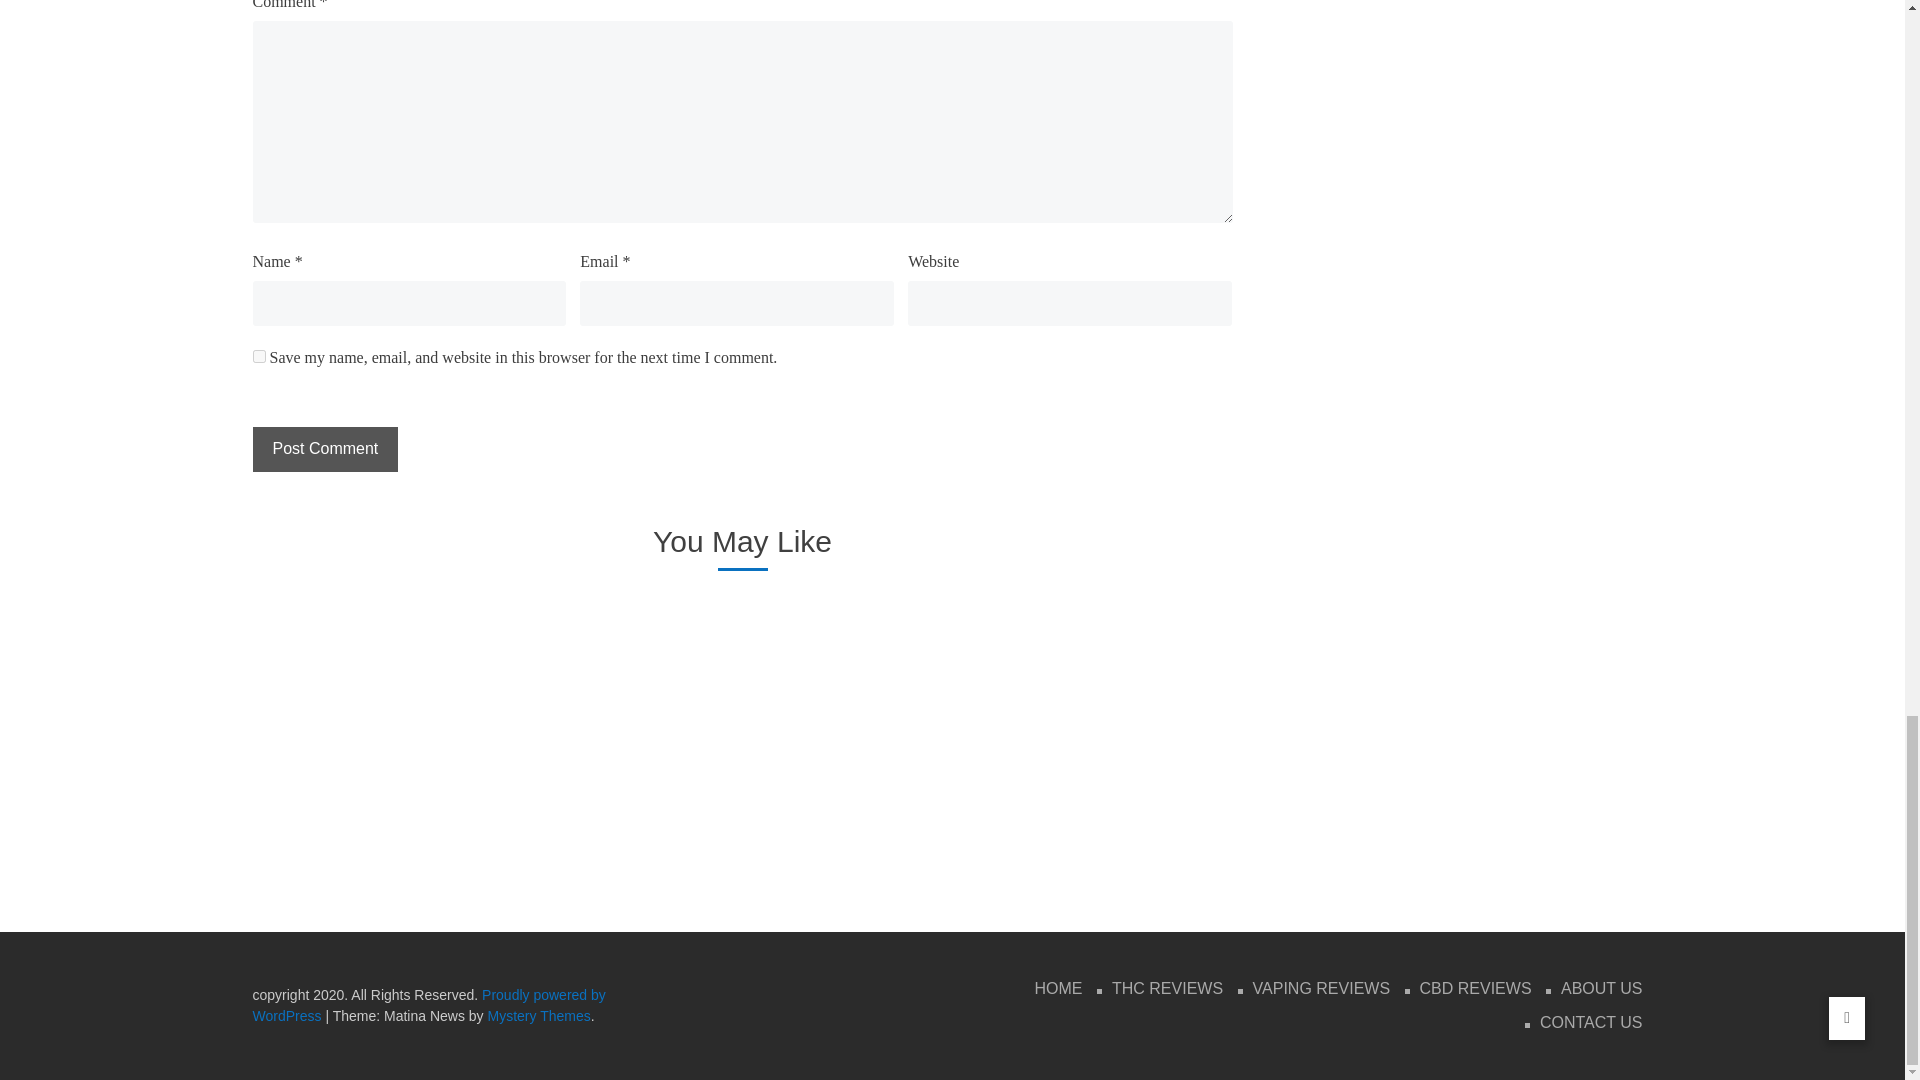  I want to click on THC REVIEWS, so click(1167, 989).